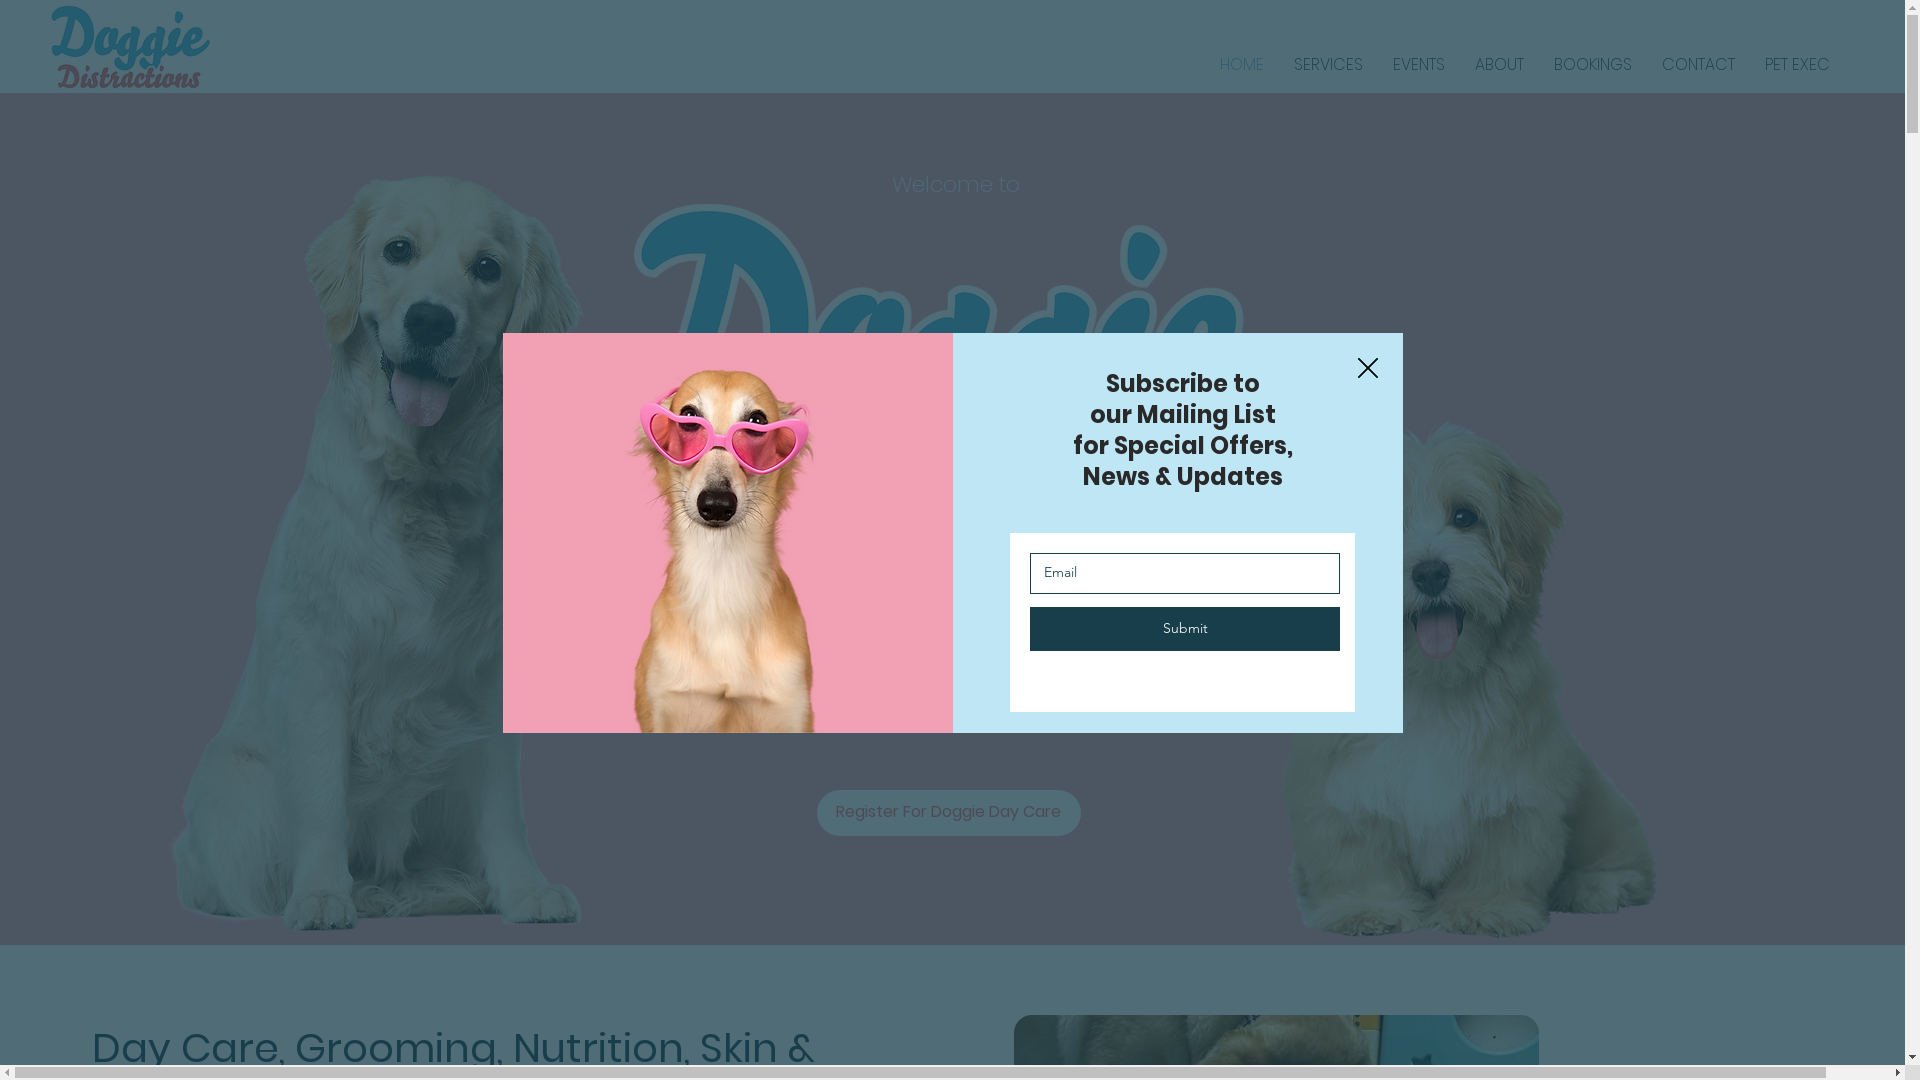 The height and width of the screenshot is (1080, 1920). What do you see at coordinates (1593, 64) in the screenshot?
I see `BOOKINGS` at bounding box center [1593, 64].